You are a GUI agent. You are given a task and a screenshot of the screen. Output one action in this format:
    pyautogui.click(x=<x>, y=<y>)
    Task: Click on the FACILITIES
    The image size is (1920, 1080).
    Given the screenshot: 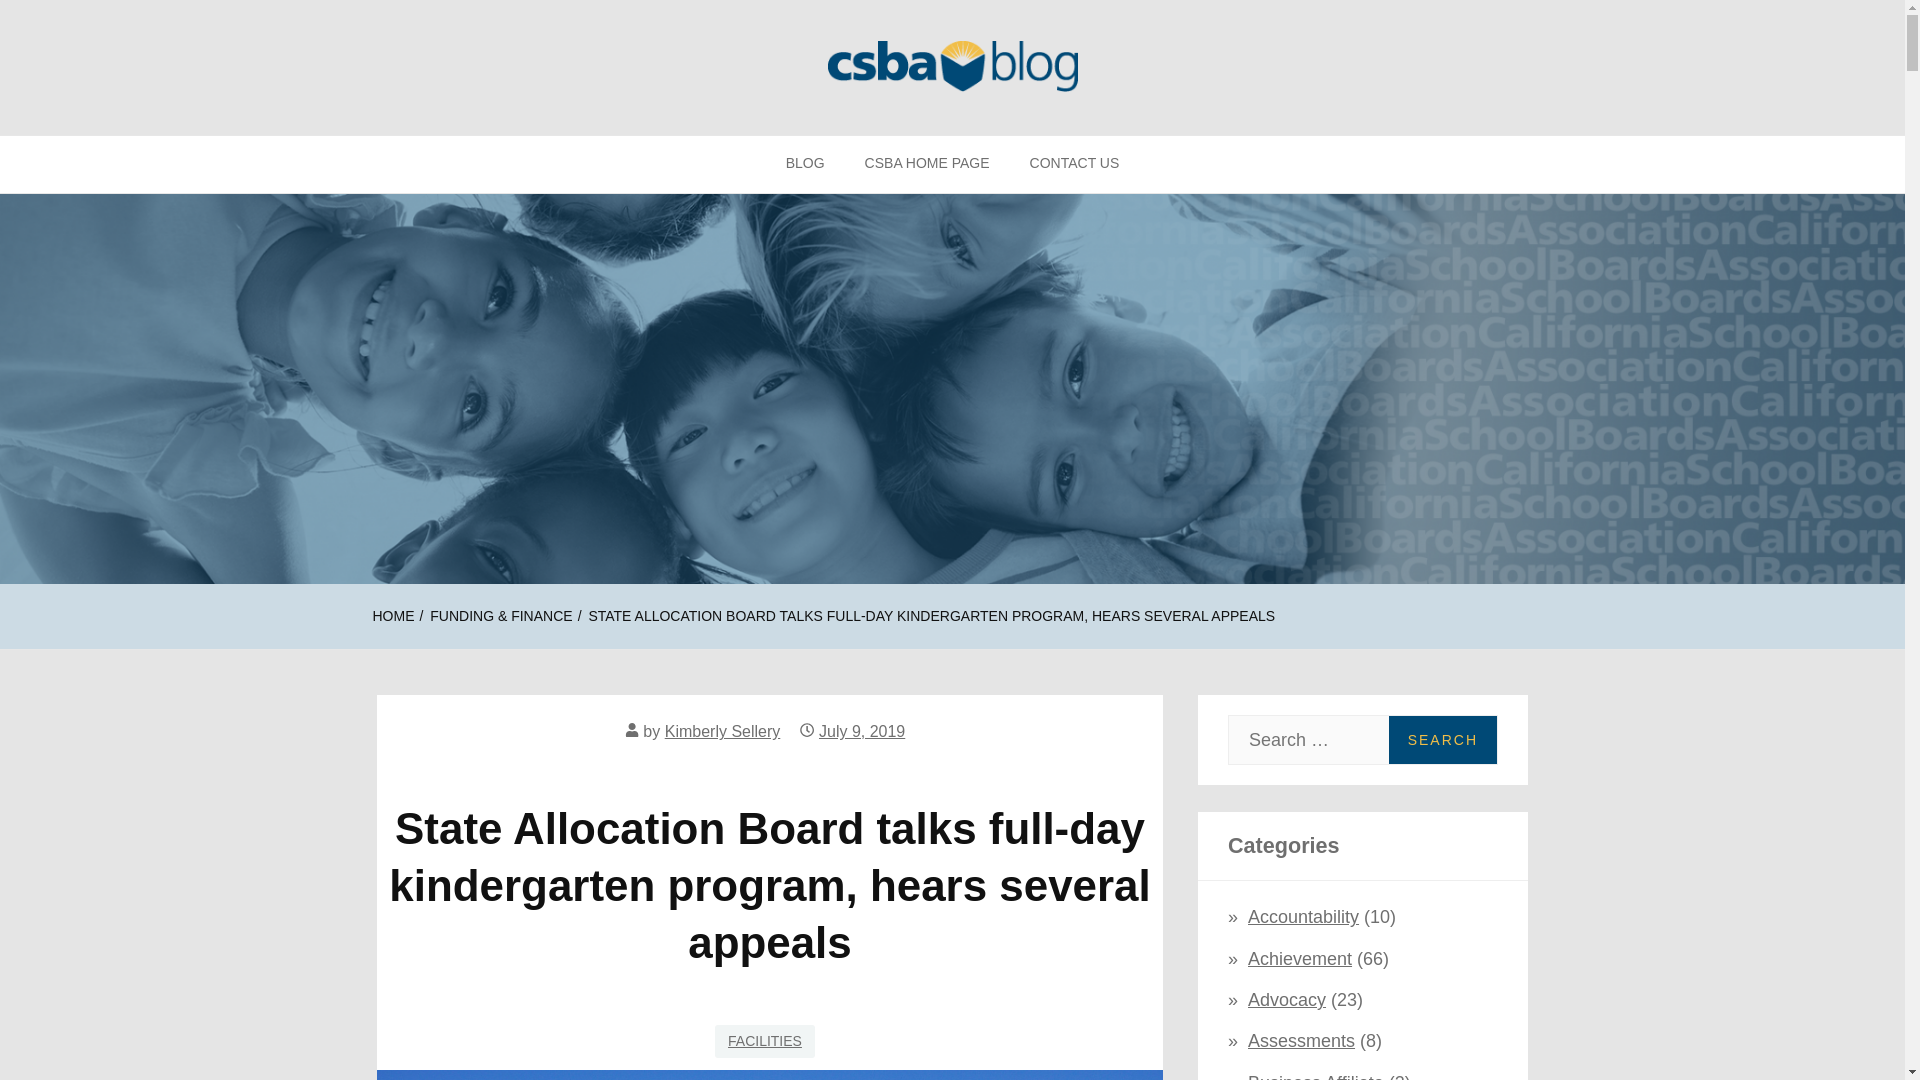 What is the action you would take?
    pyautogui.click(x=764, y=1041)
    